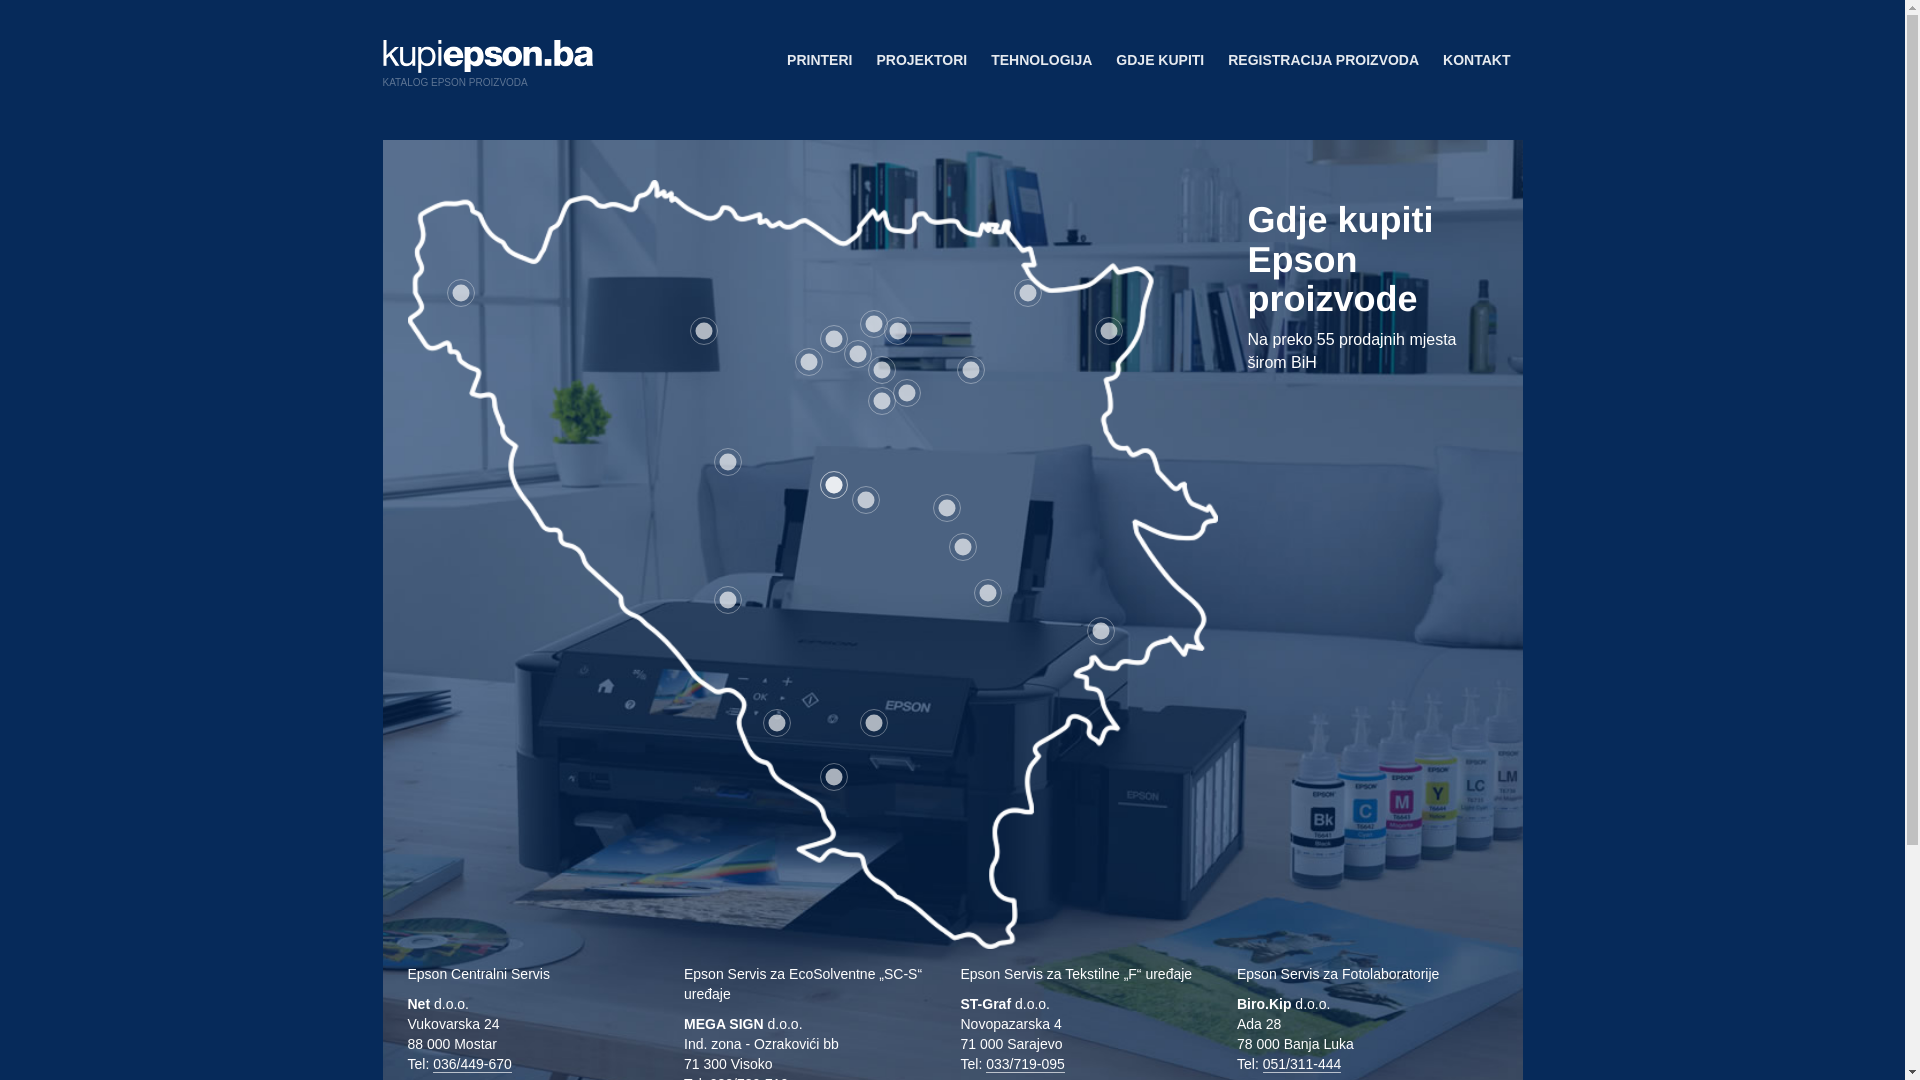 The height and width of the screenshot is (1080, 1920). Describe the element at coordinates (1324, 60) in the screenshot. I see `REGISTRACIJA PROIZVODA` at that location.